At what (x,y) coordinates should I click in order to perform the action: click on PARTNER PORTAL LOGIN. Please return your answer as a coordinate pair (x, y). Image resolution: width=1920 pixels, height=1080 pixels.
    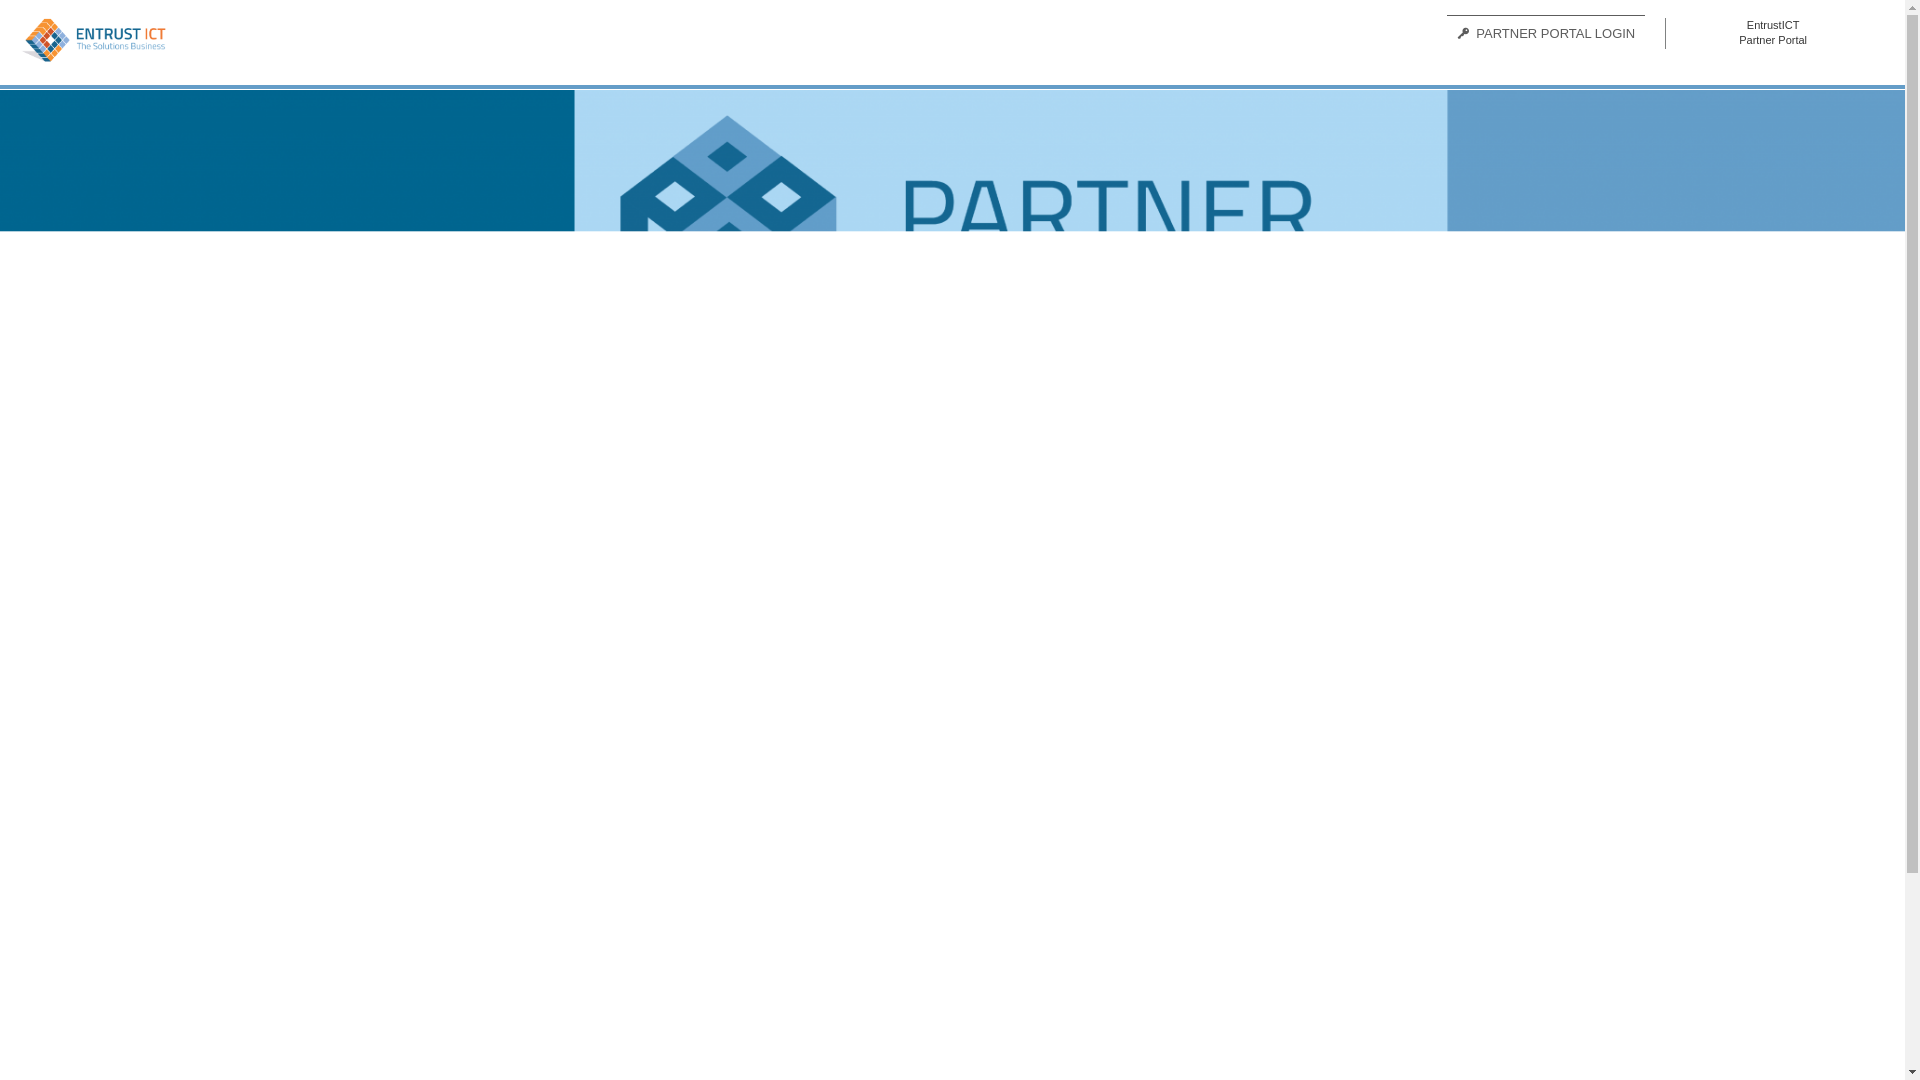
    Looking at the image, I should click on (1546, 33).